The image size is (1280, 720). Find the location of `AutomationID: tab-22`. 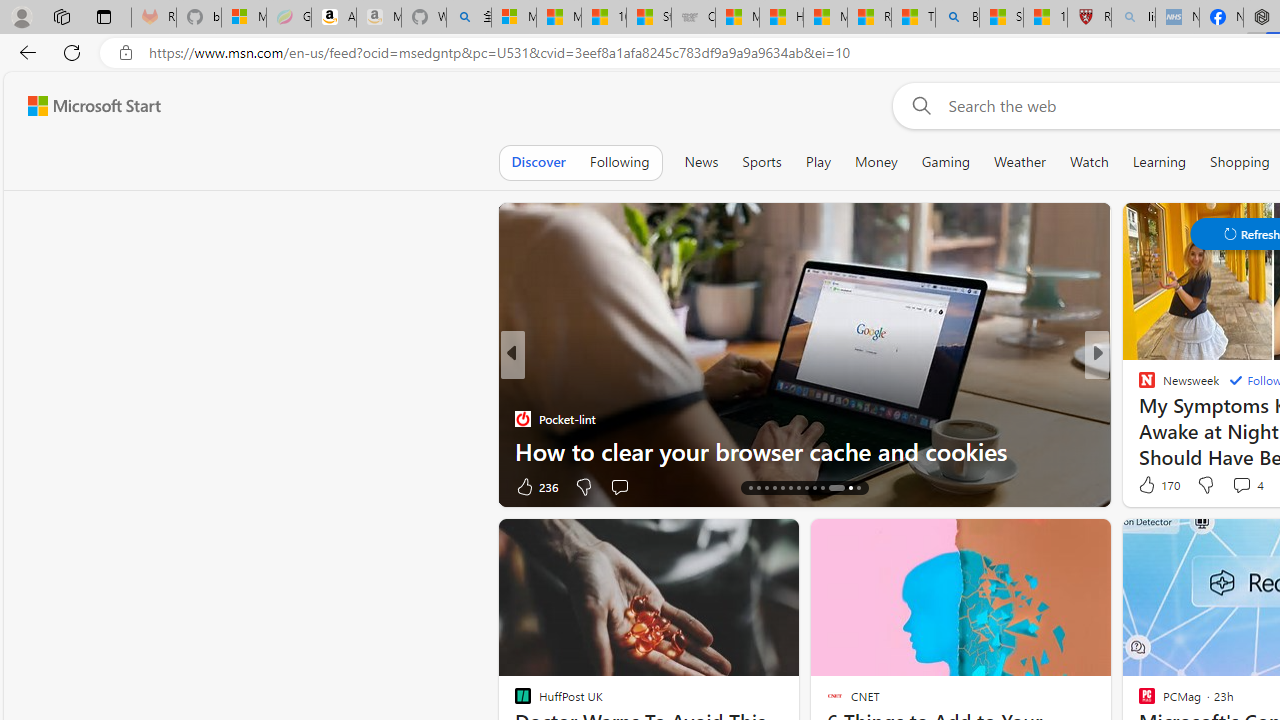

AutomationID: tab-22 is located at coordinates (814, 488).